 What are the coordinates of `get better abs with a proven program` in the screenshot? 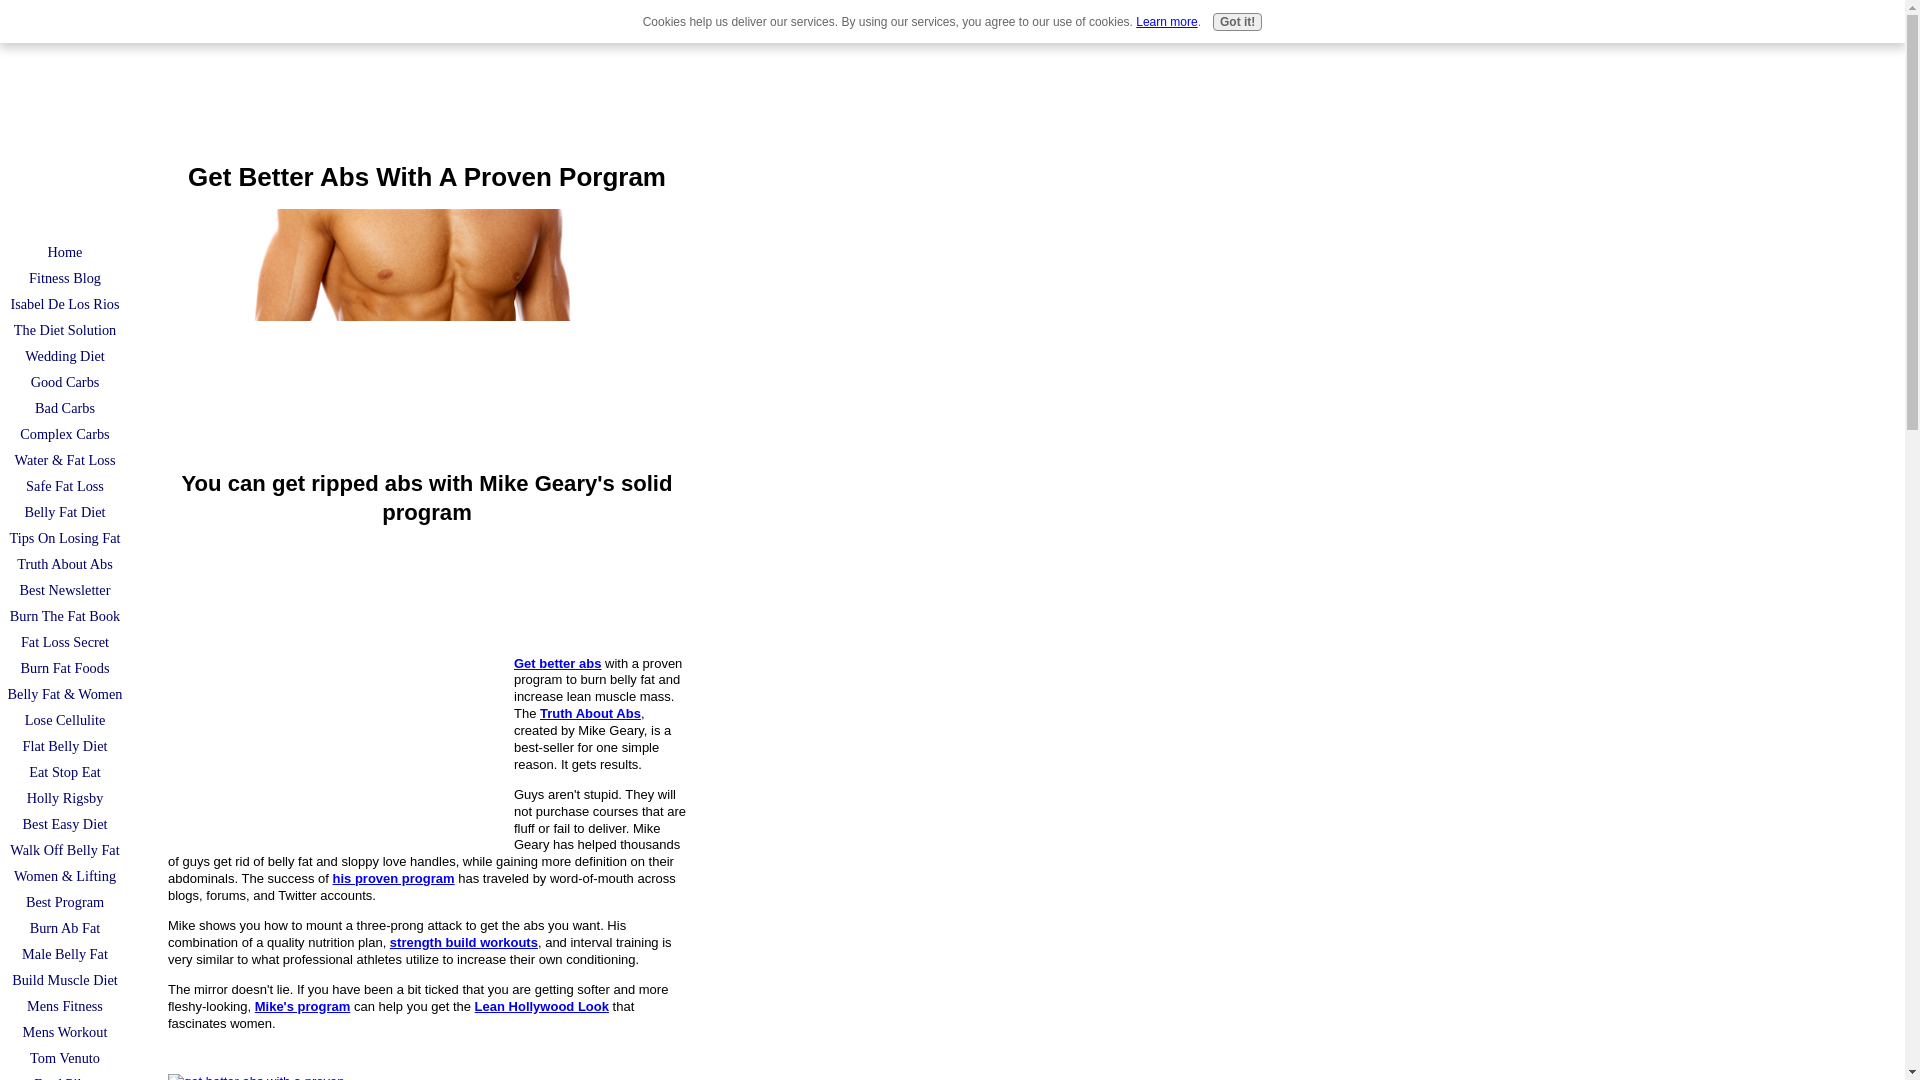 It's located at (427, 332).